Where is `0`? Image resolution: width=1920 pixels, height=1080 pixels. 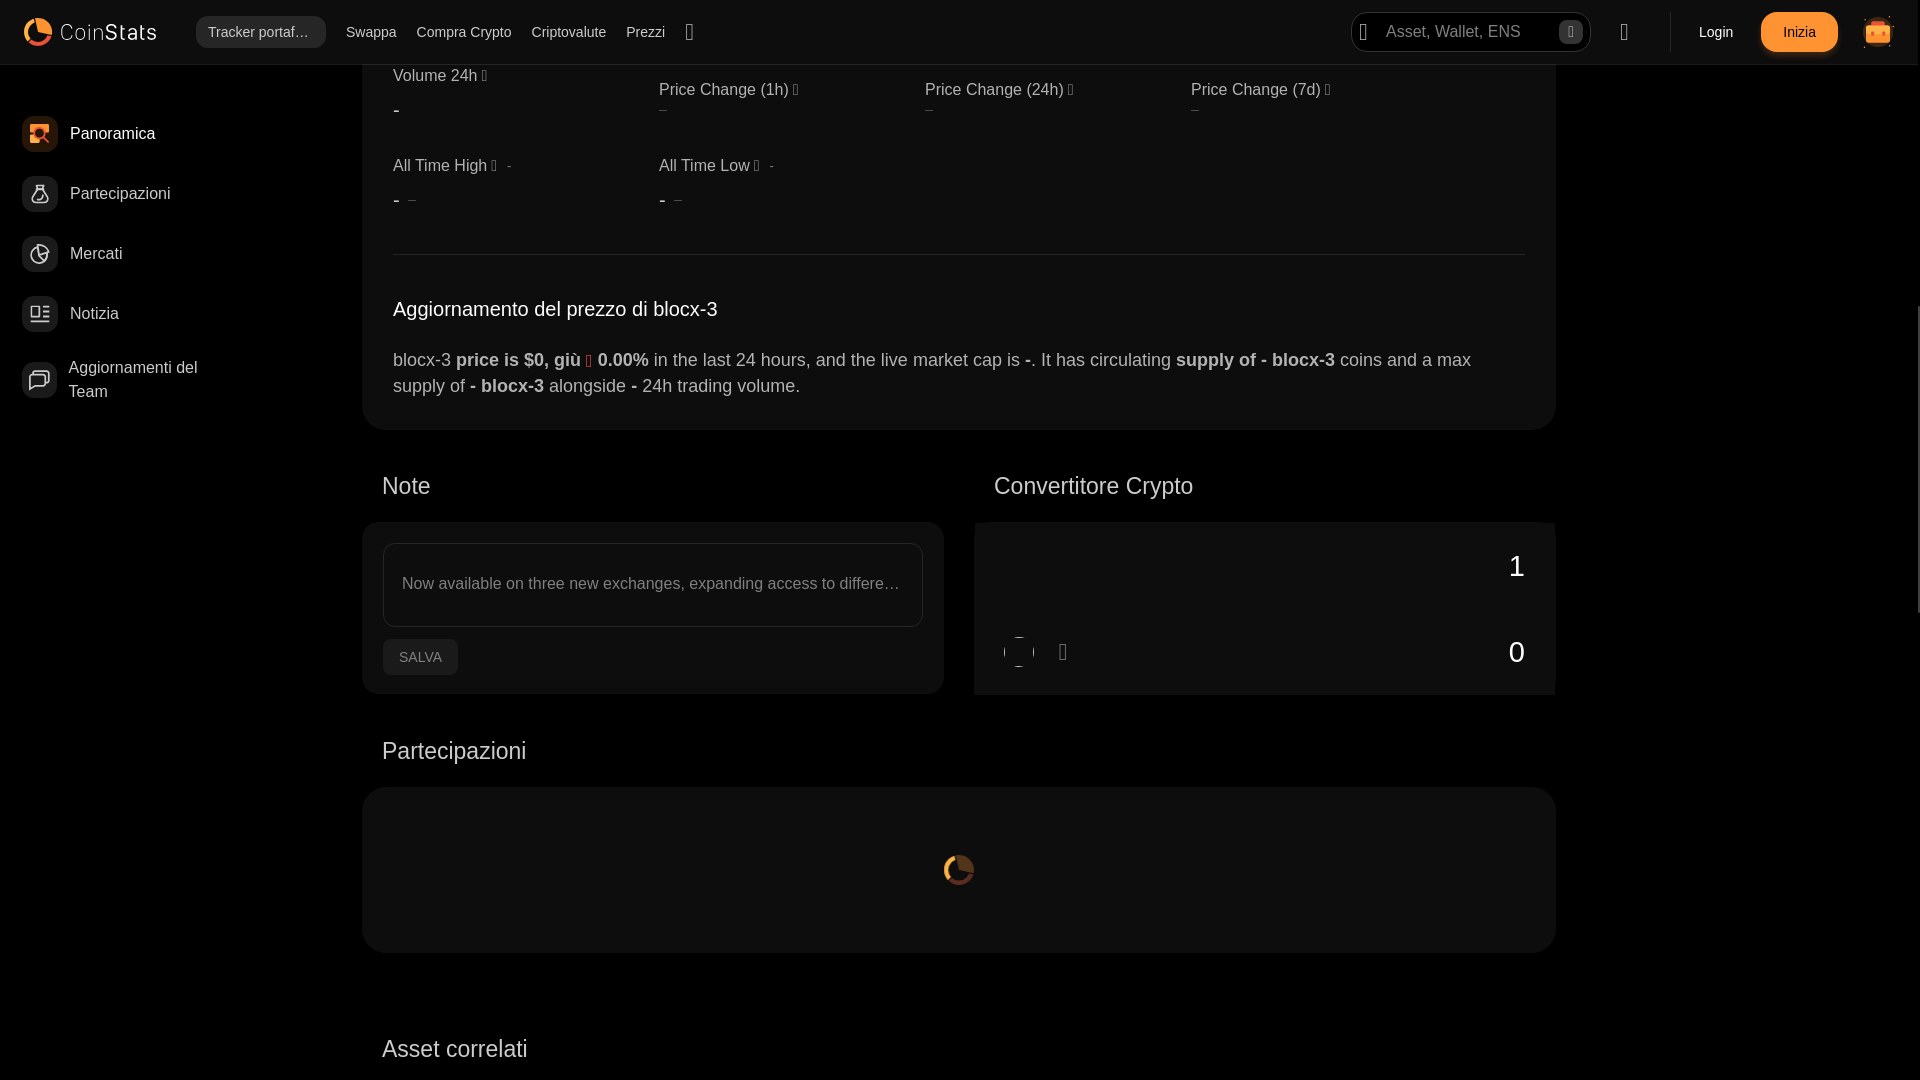 0 is located at coordinates (1264, 652).